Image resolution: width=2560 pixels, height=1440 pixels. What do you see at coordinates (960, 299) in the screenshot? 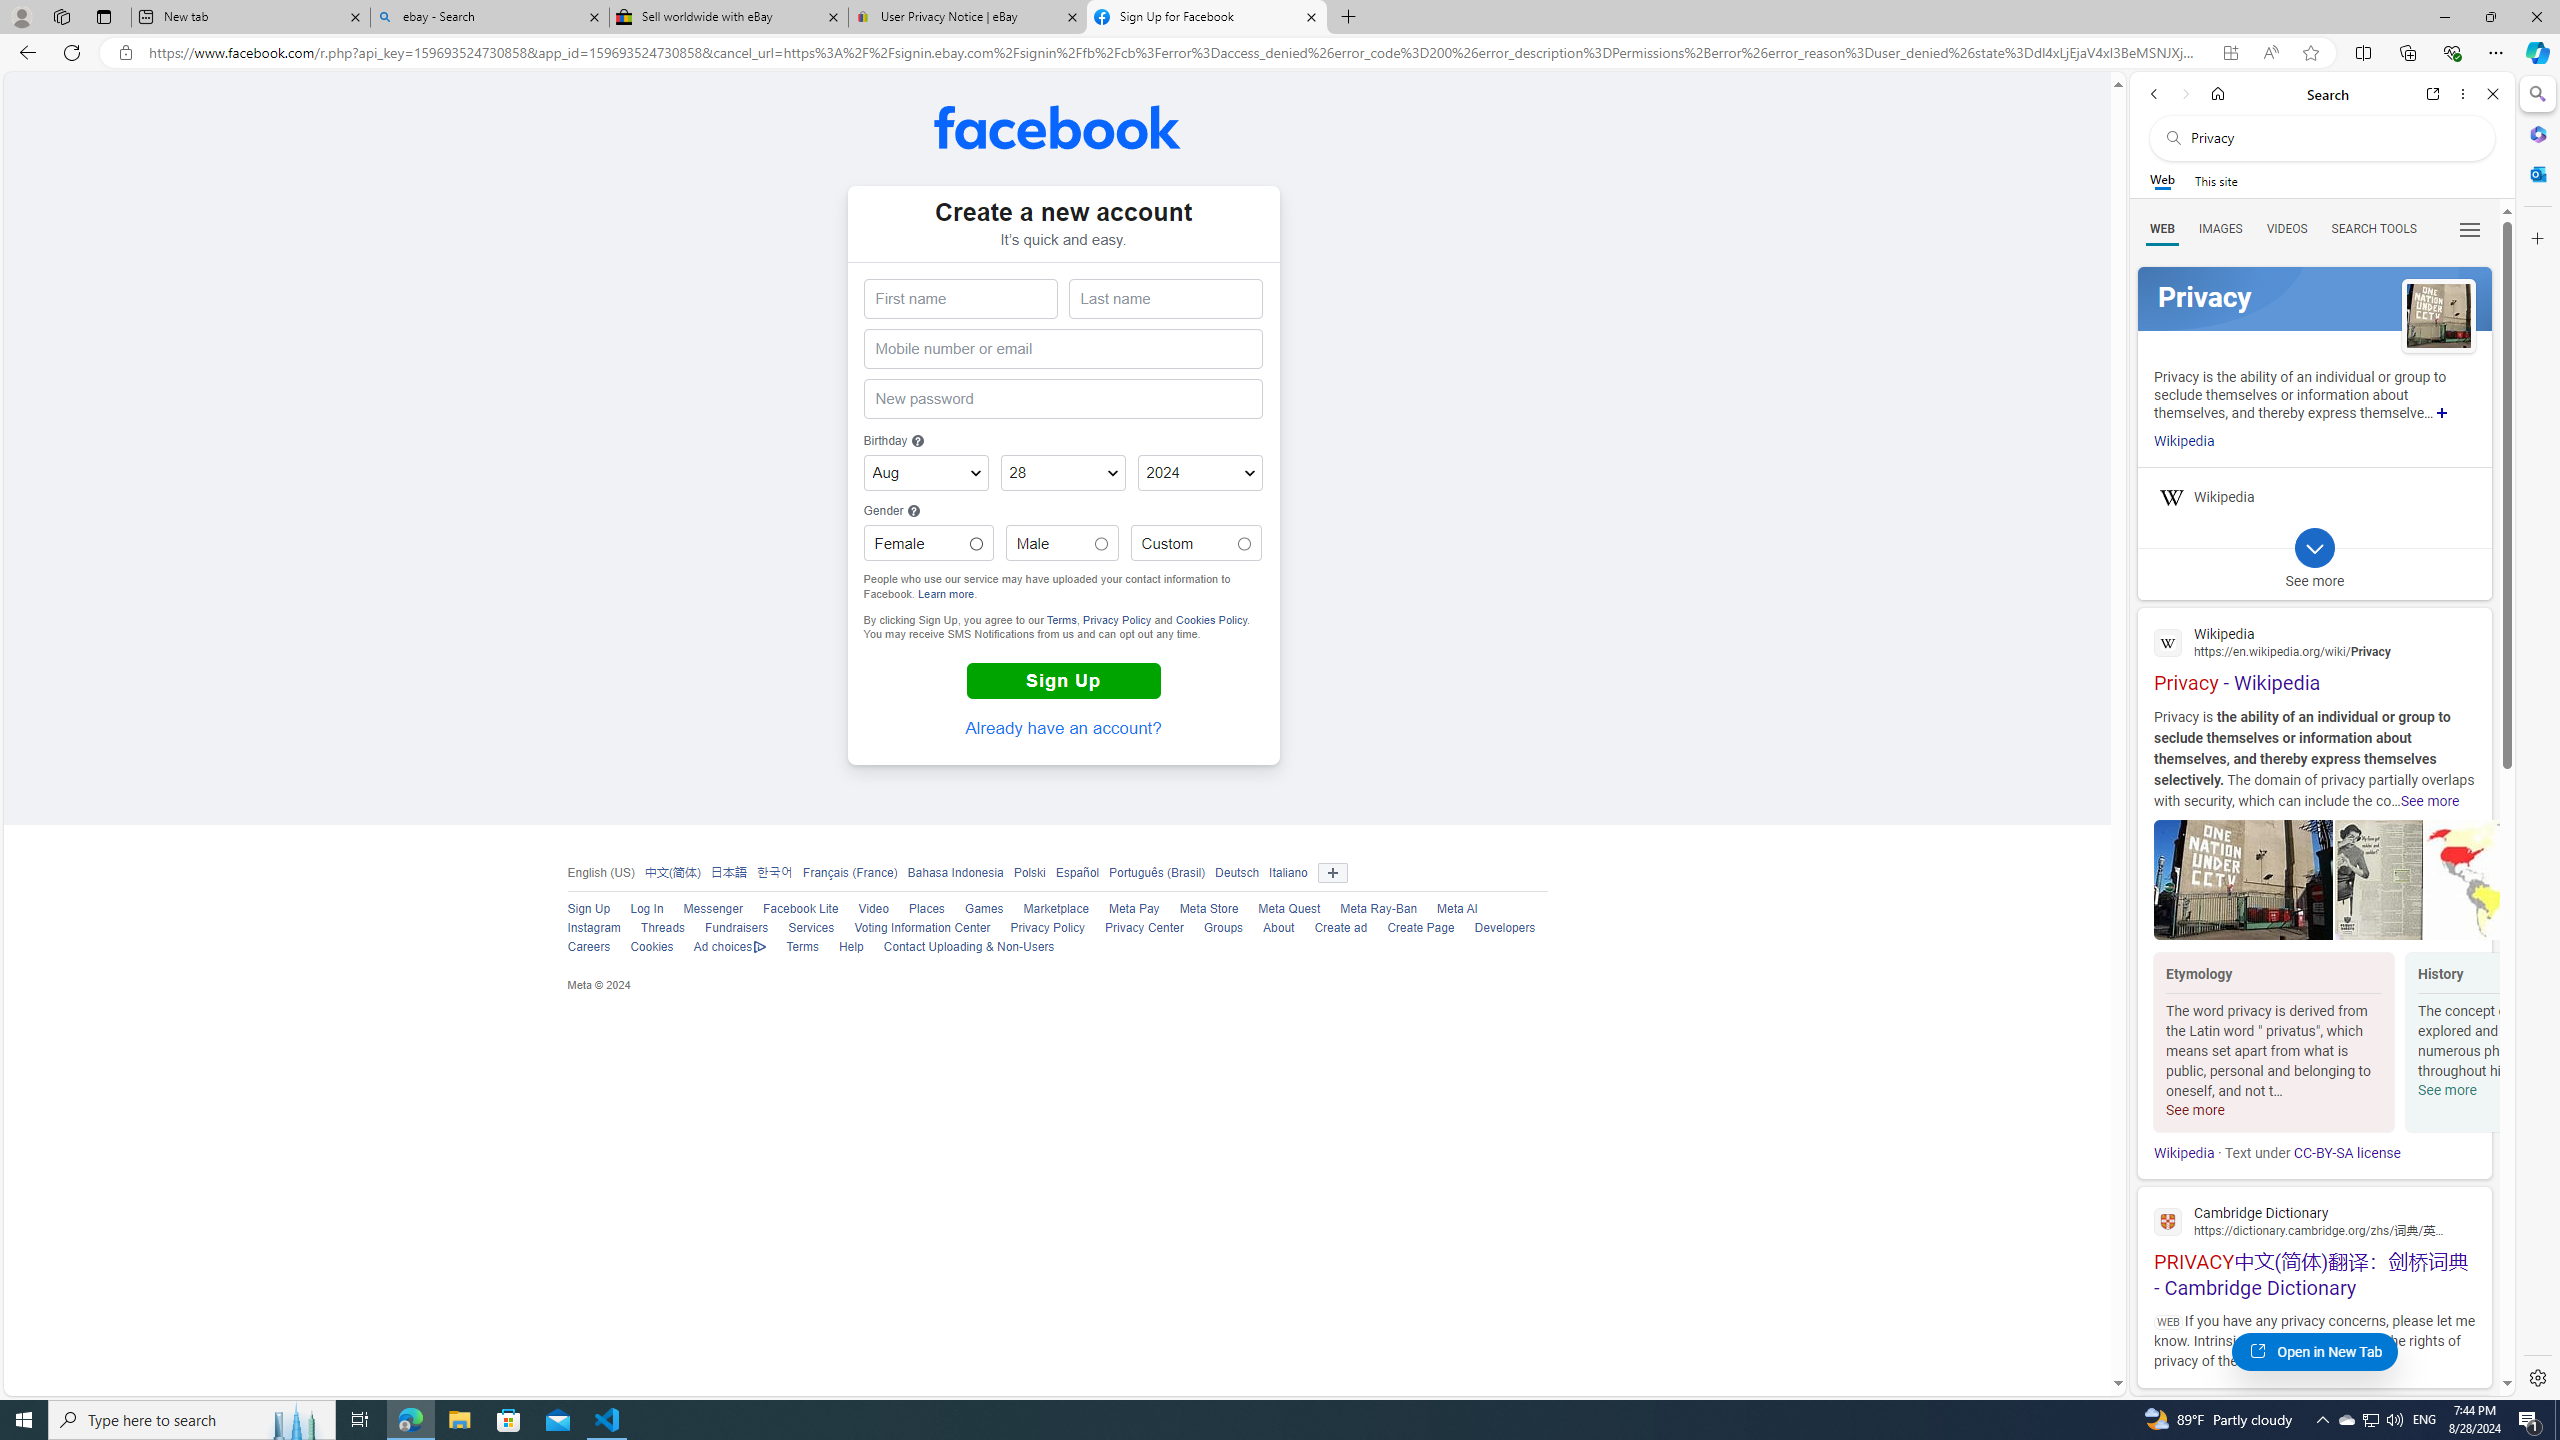
I see `First name` at bounding box center [960, 299].